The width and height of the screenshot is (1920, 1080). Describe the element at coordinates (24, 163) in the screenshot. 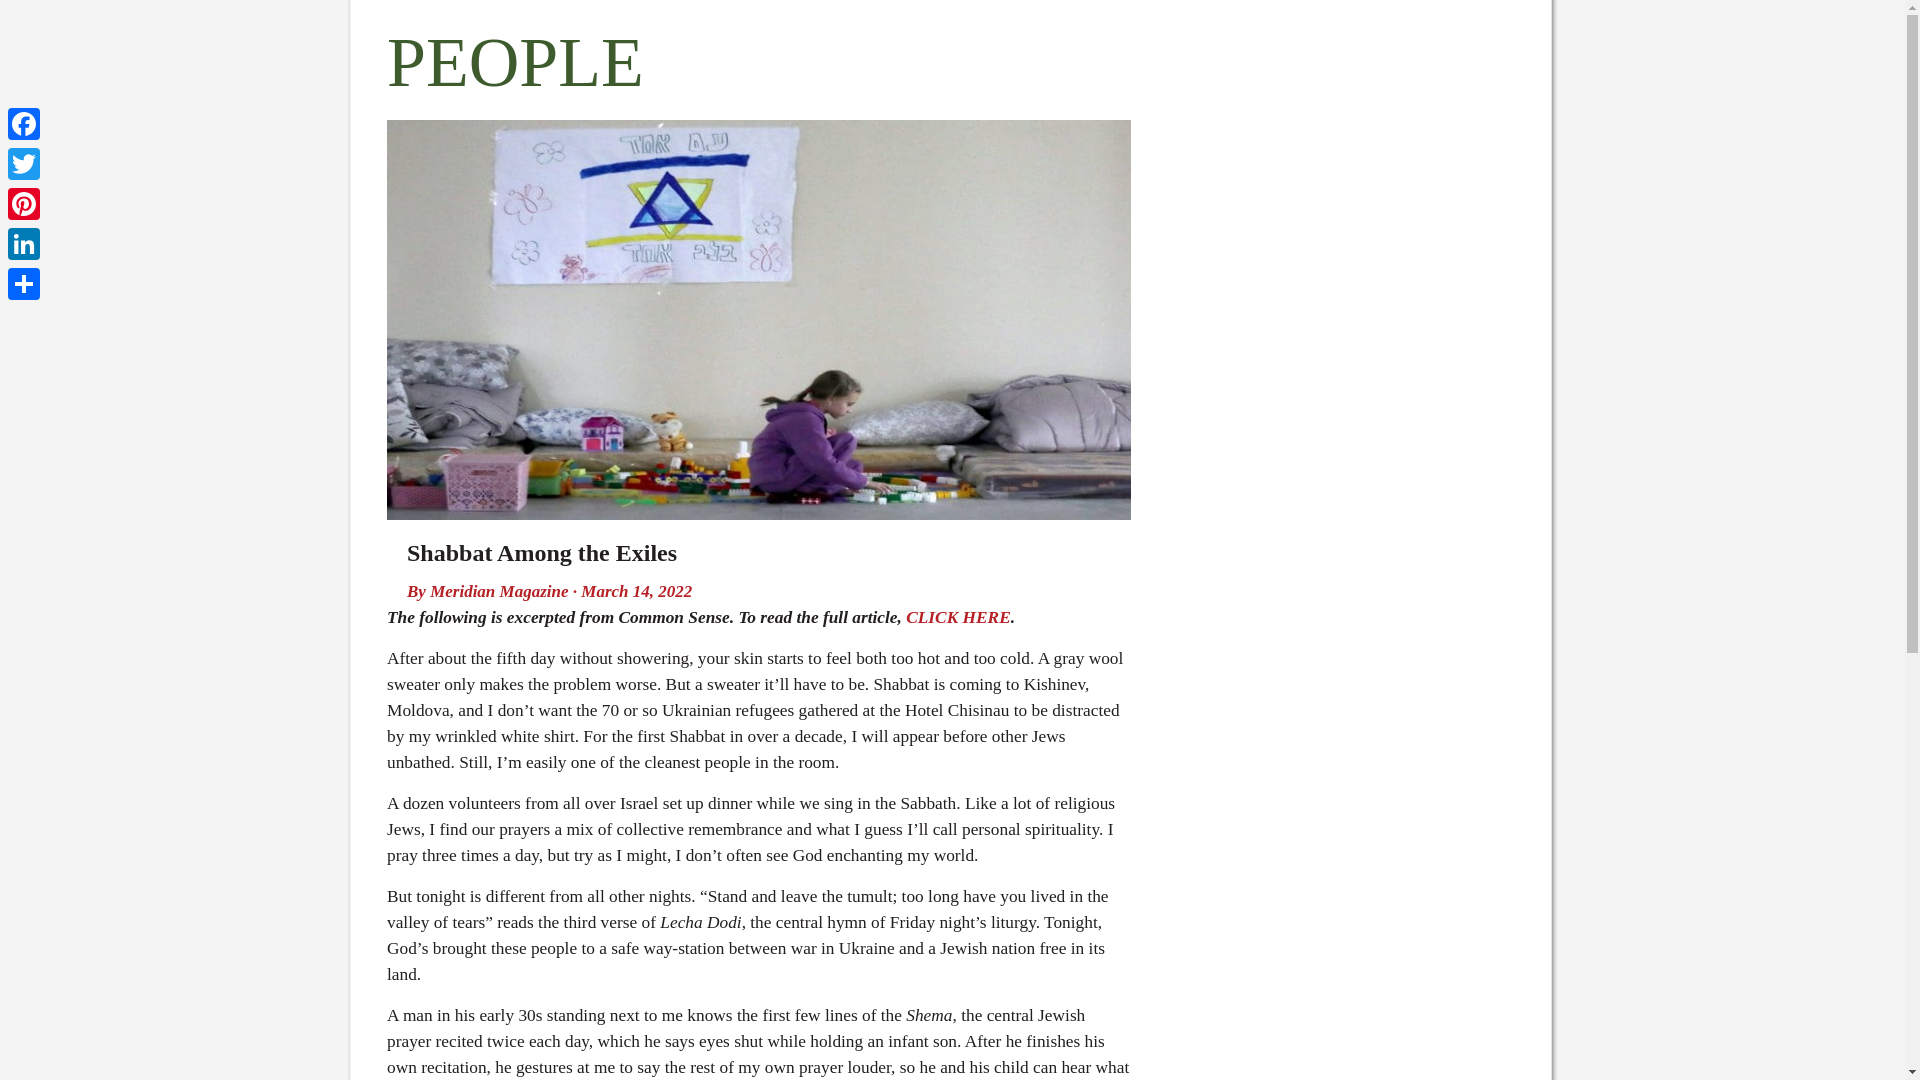

I see `Twitter` at that location.